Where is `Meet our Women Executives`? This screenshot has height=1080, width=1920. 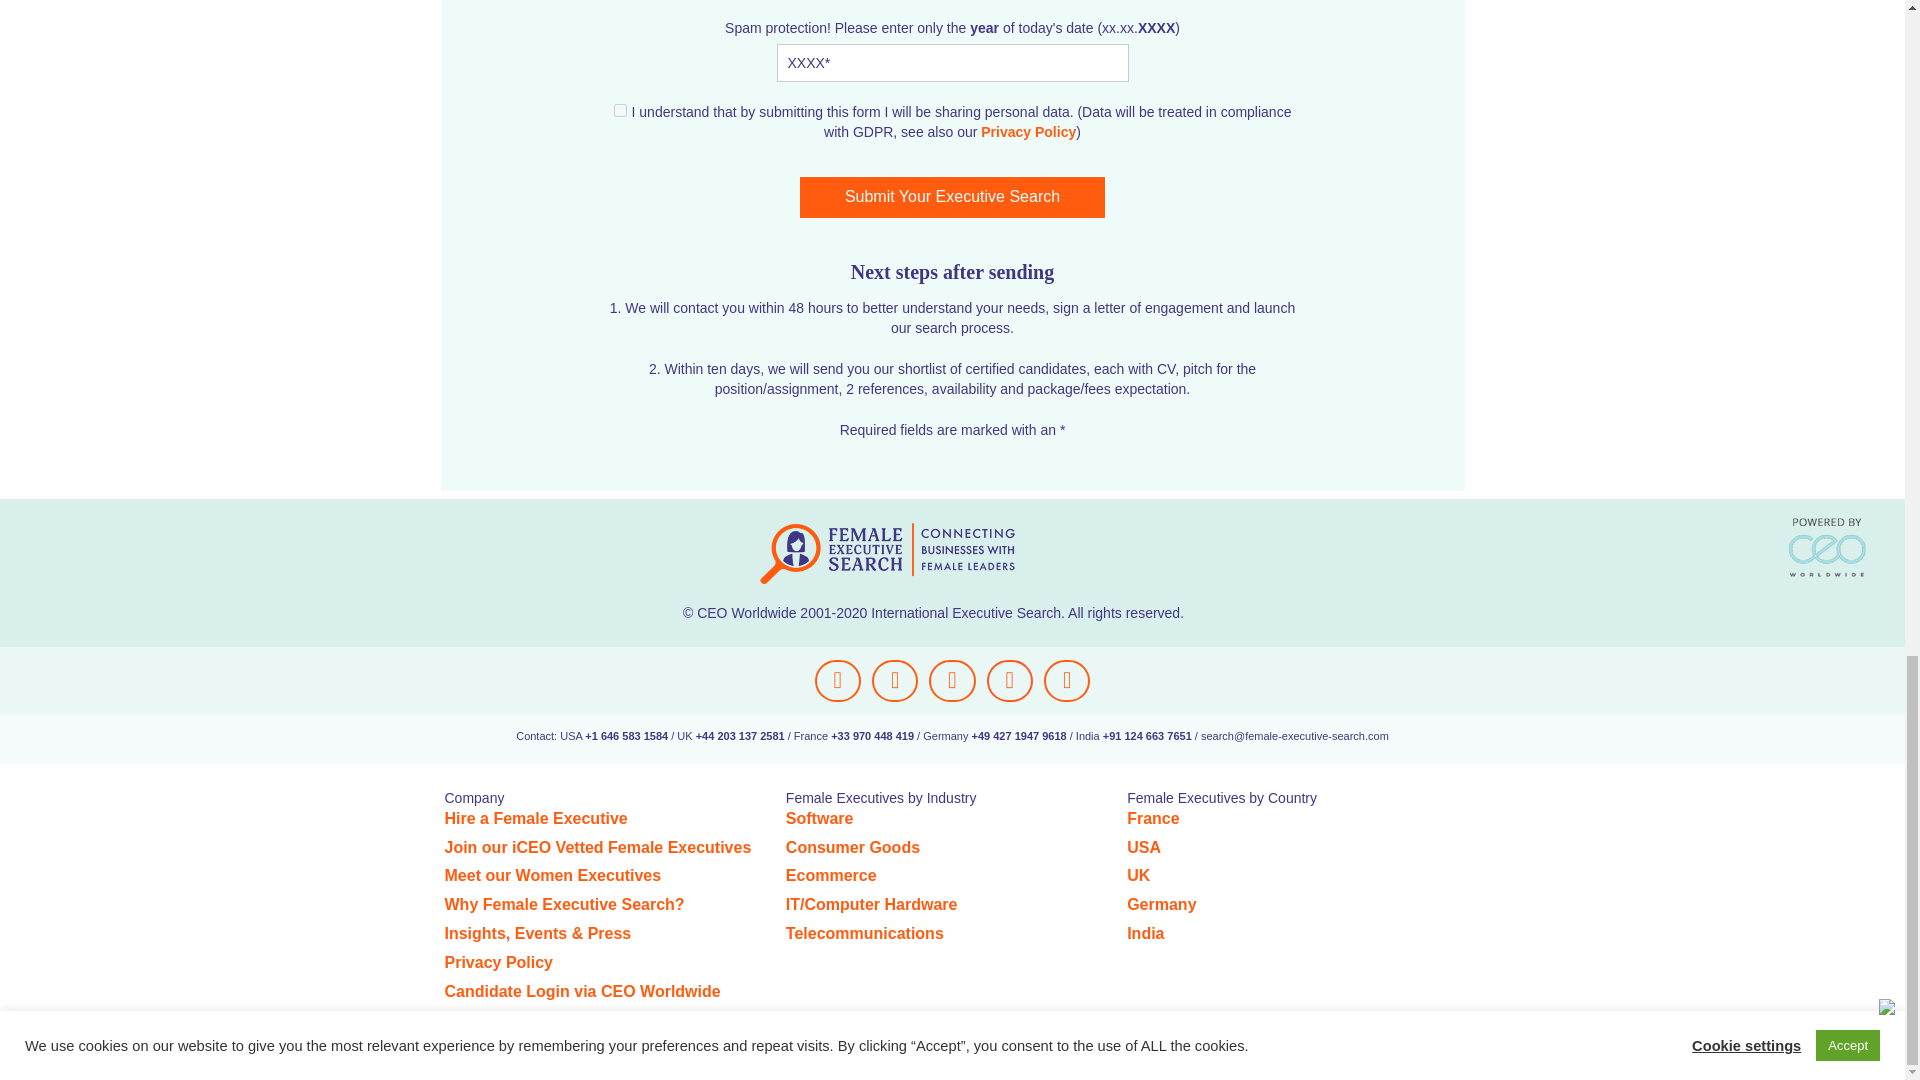
Meet our Women Executives is located at coordinates (552, 876).